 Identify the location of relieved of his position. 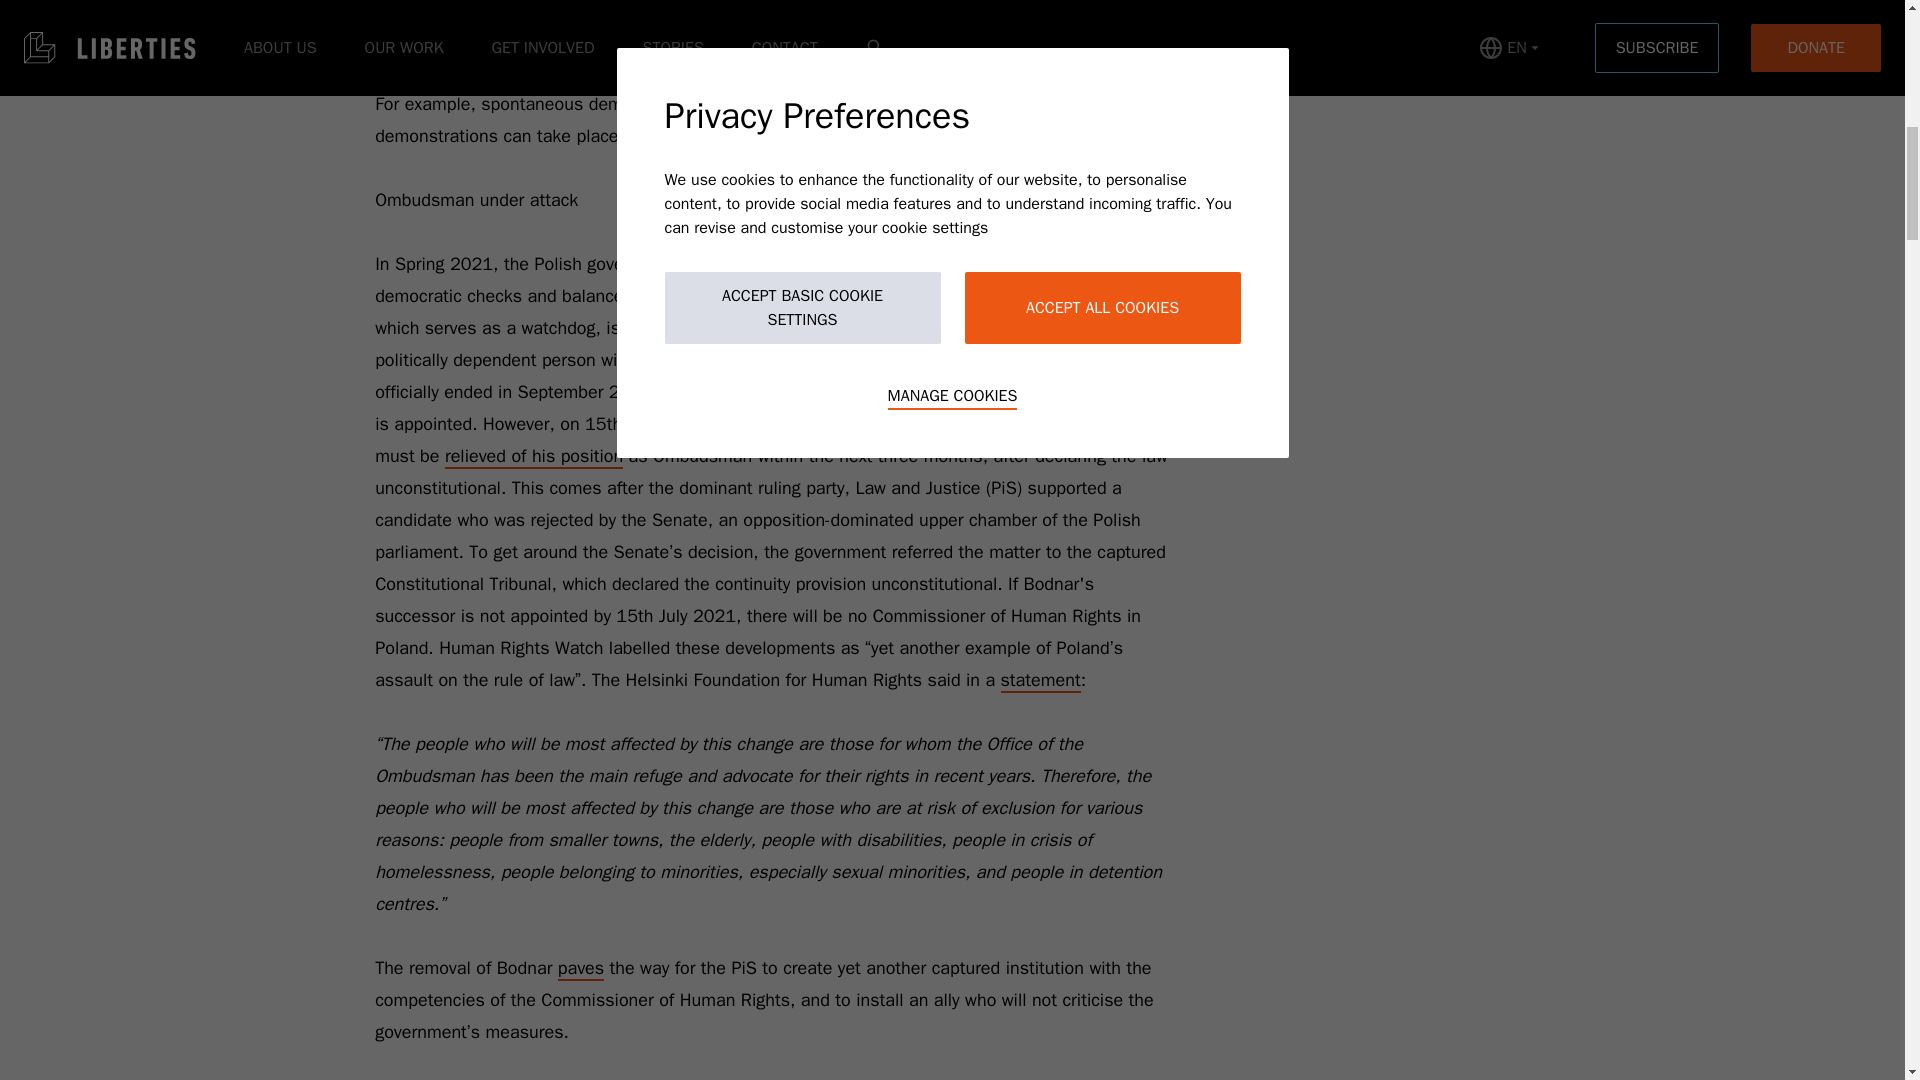
(534, 456).